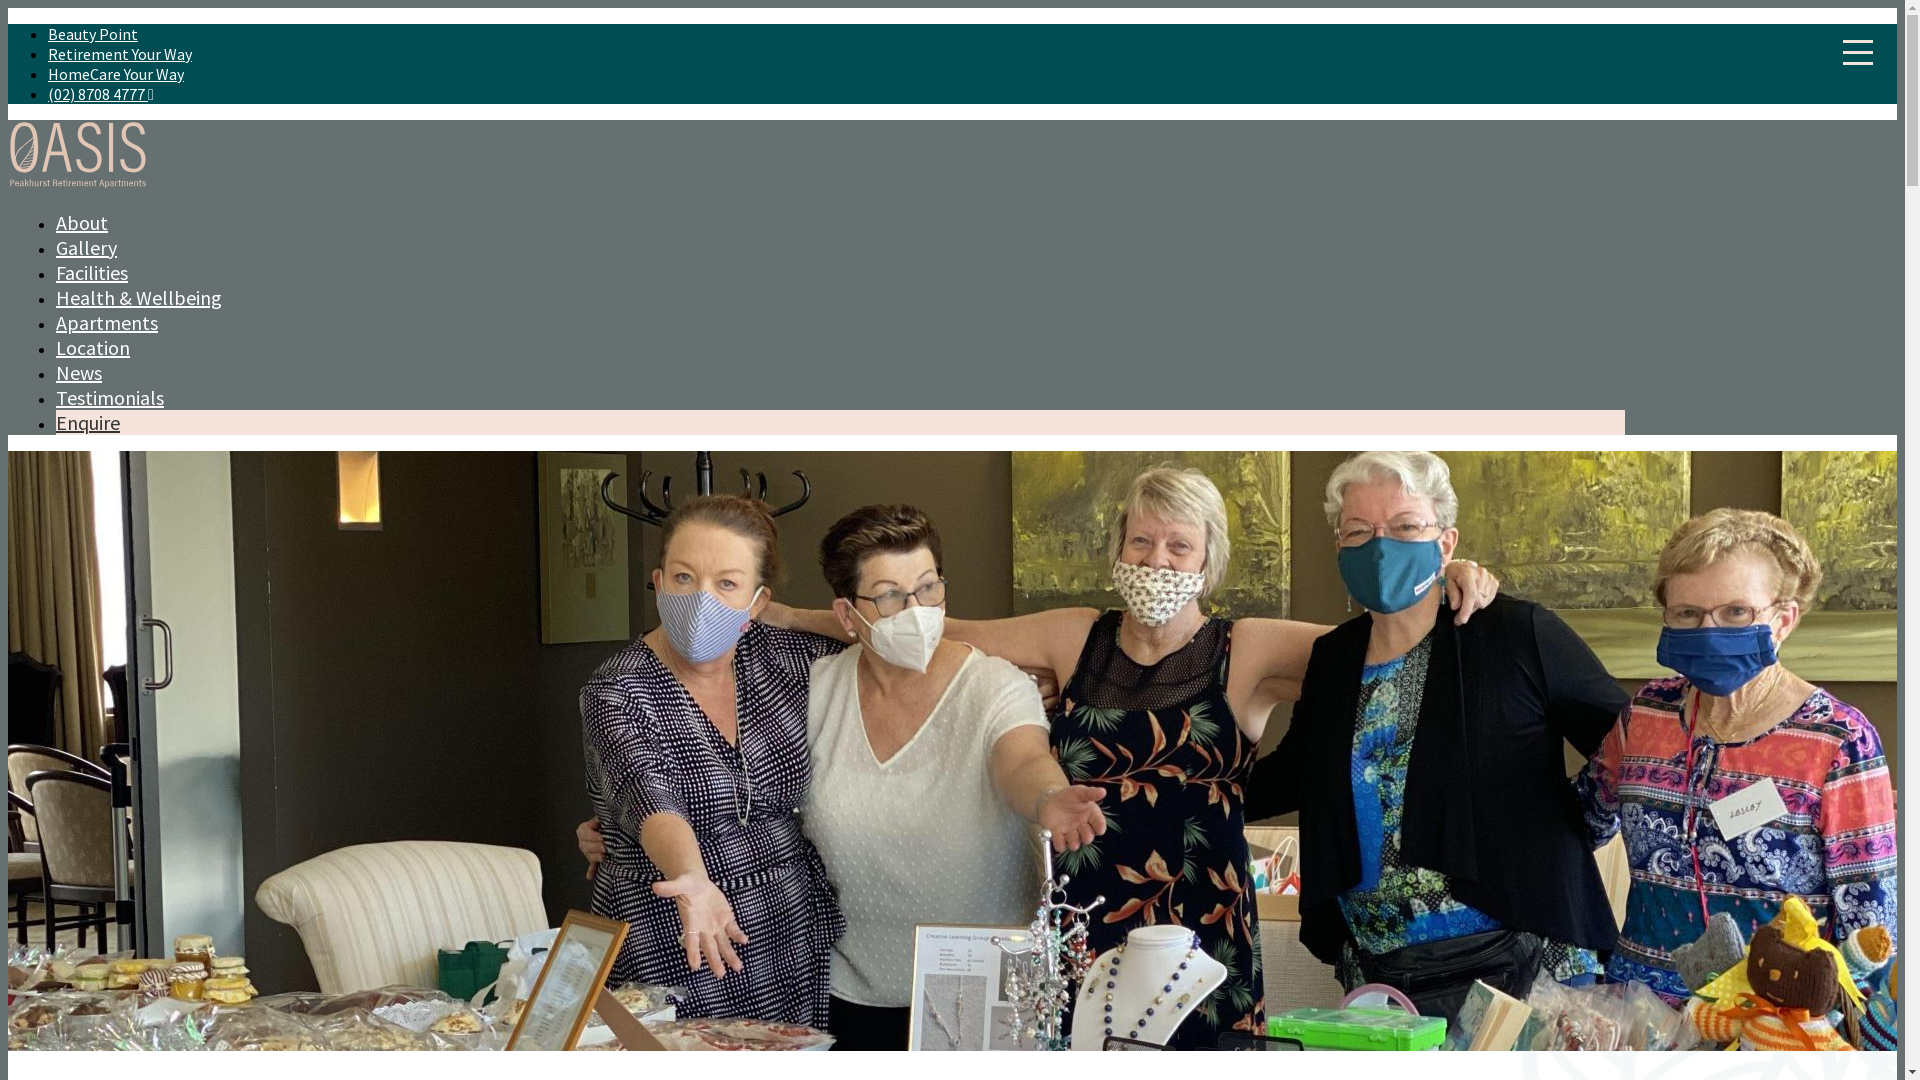  Describe the element at coordinates (110, 397) in the screenshot. I see `Testimonials` at that location.